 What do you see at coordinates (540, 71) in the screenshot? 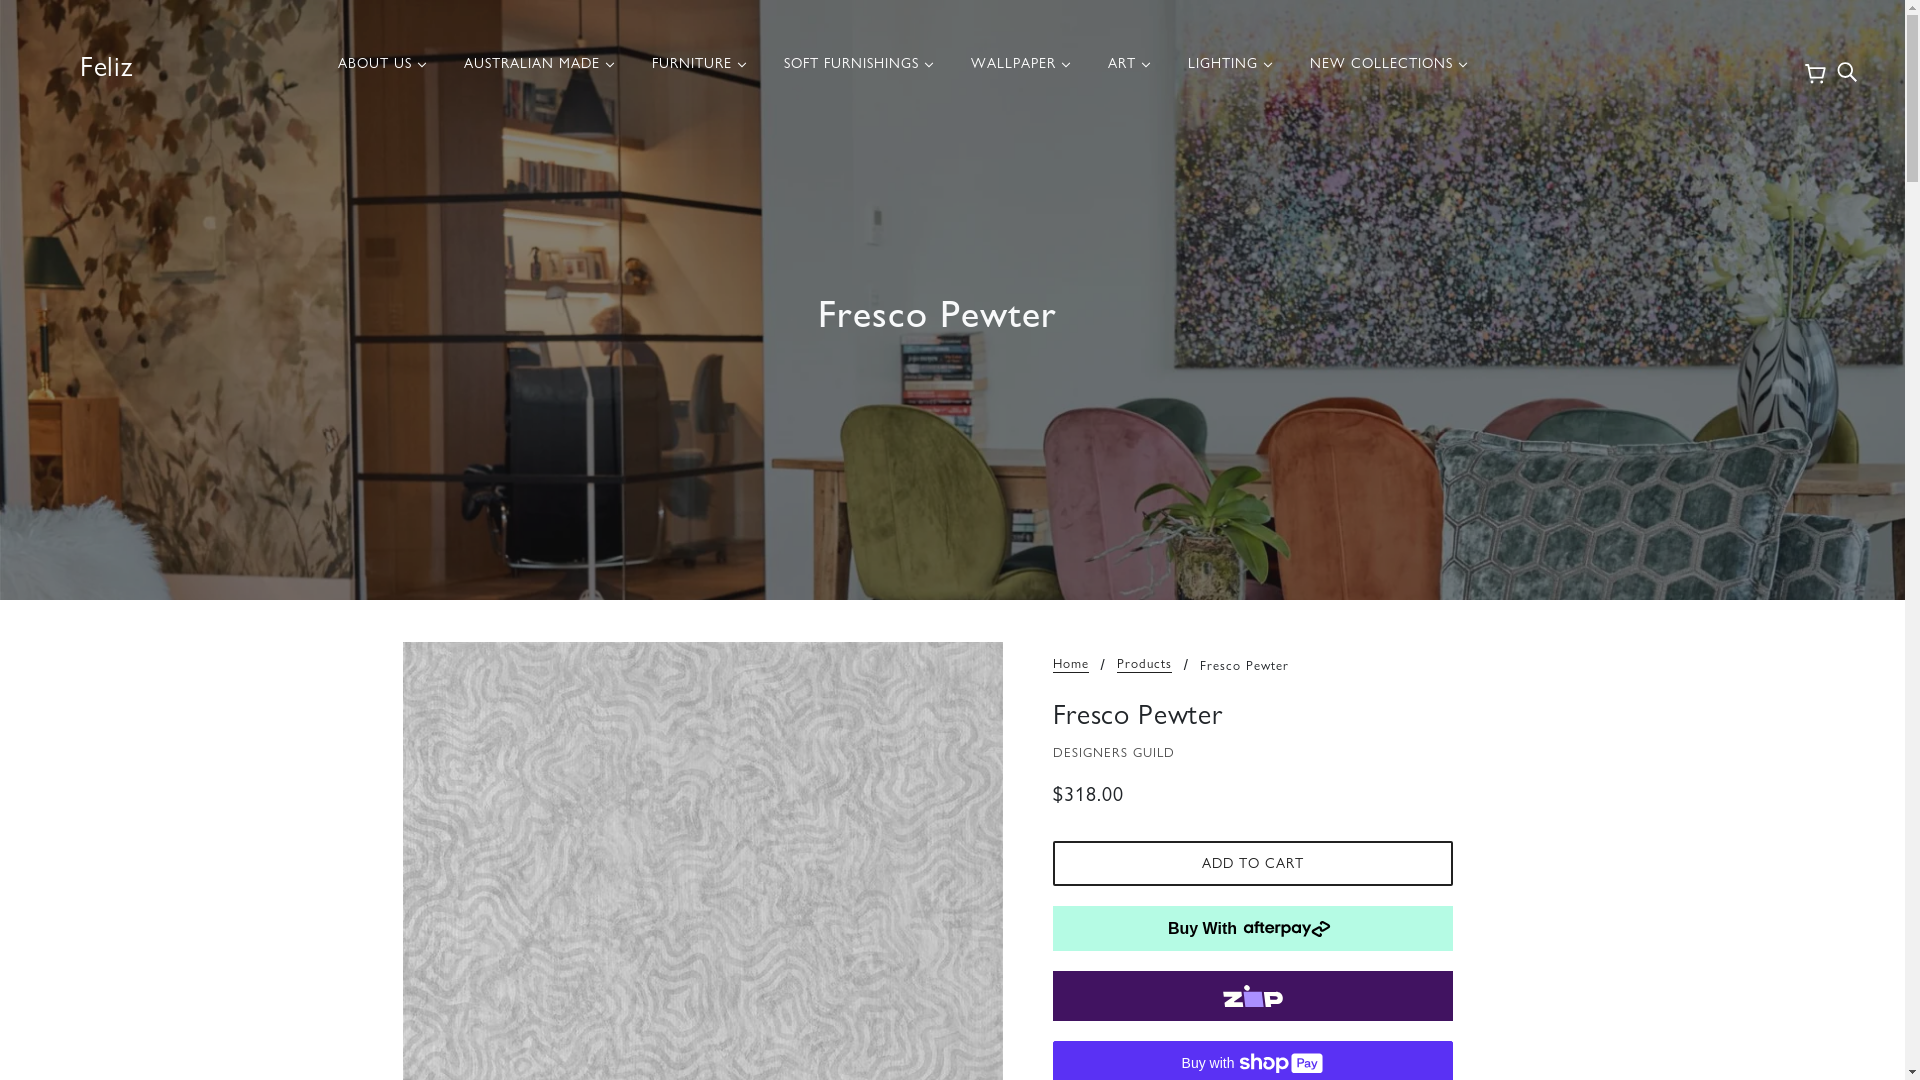
I see `AUSTRALIAN MADE` at bounding box center [540, 71].